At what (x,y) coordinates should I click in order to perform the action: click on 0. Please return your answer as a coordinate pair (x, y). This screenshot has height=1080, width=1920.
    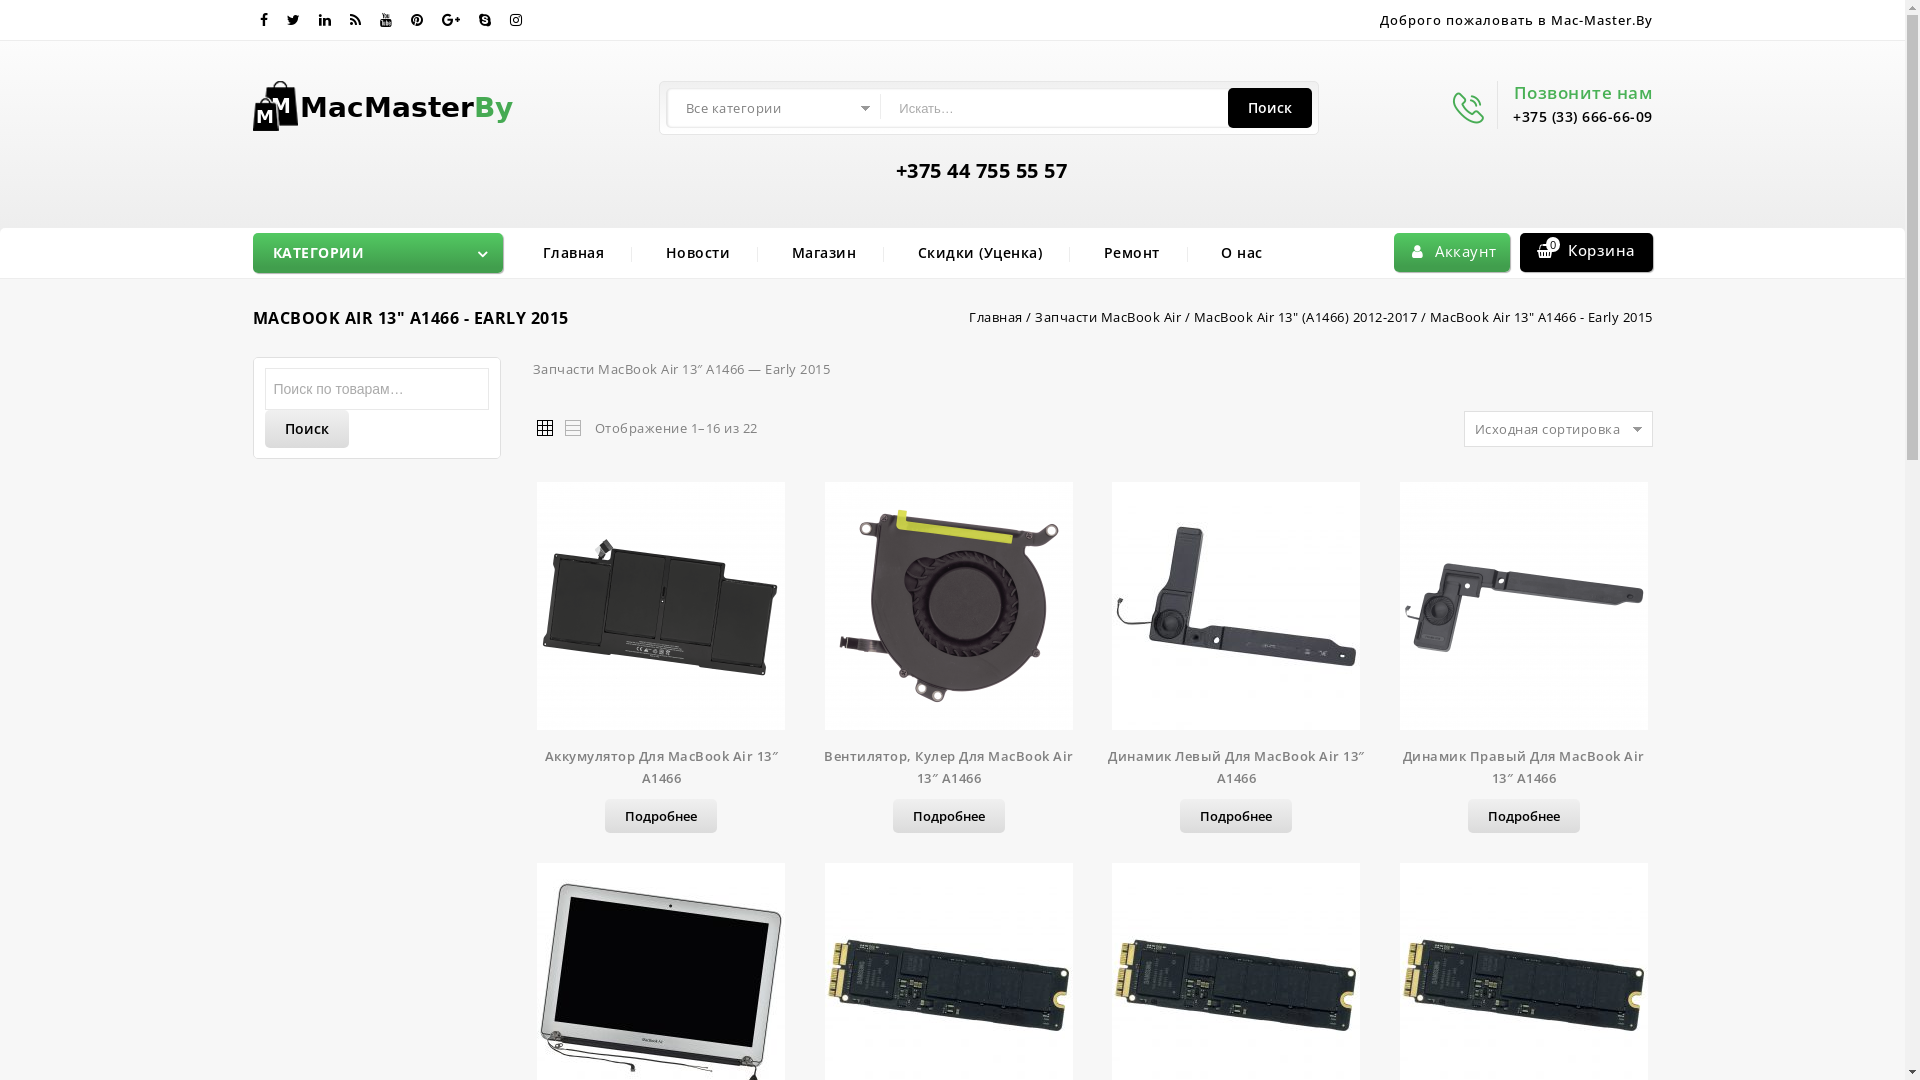
    Looking at the image, I should click on (1554, 244).